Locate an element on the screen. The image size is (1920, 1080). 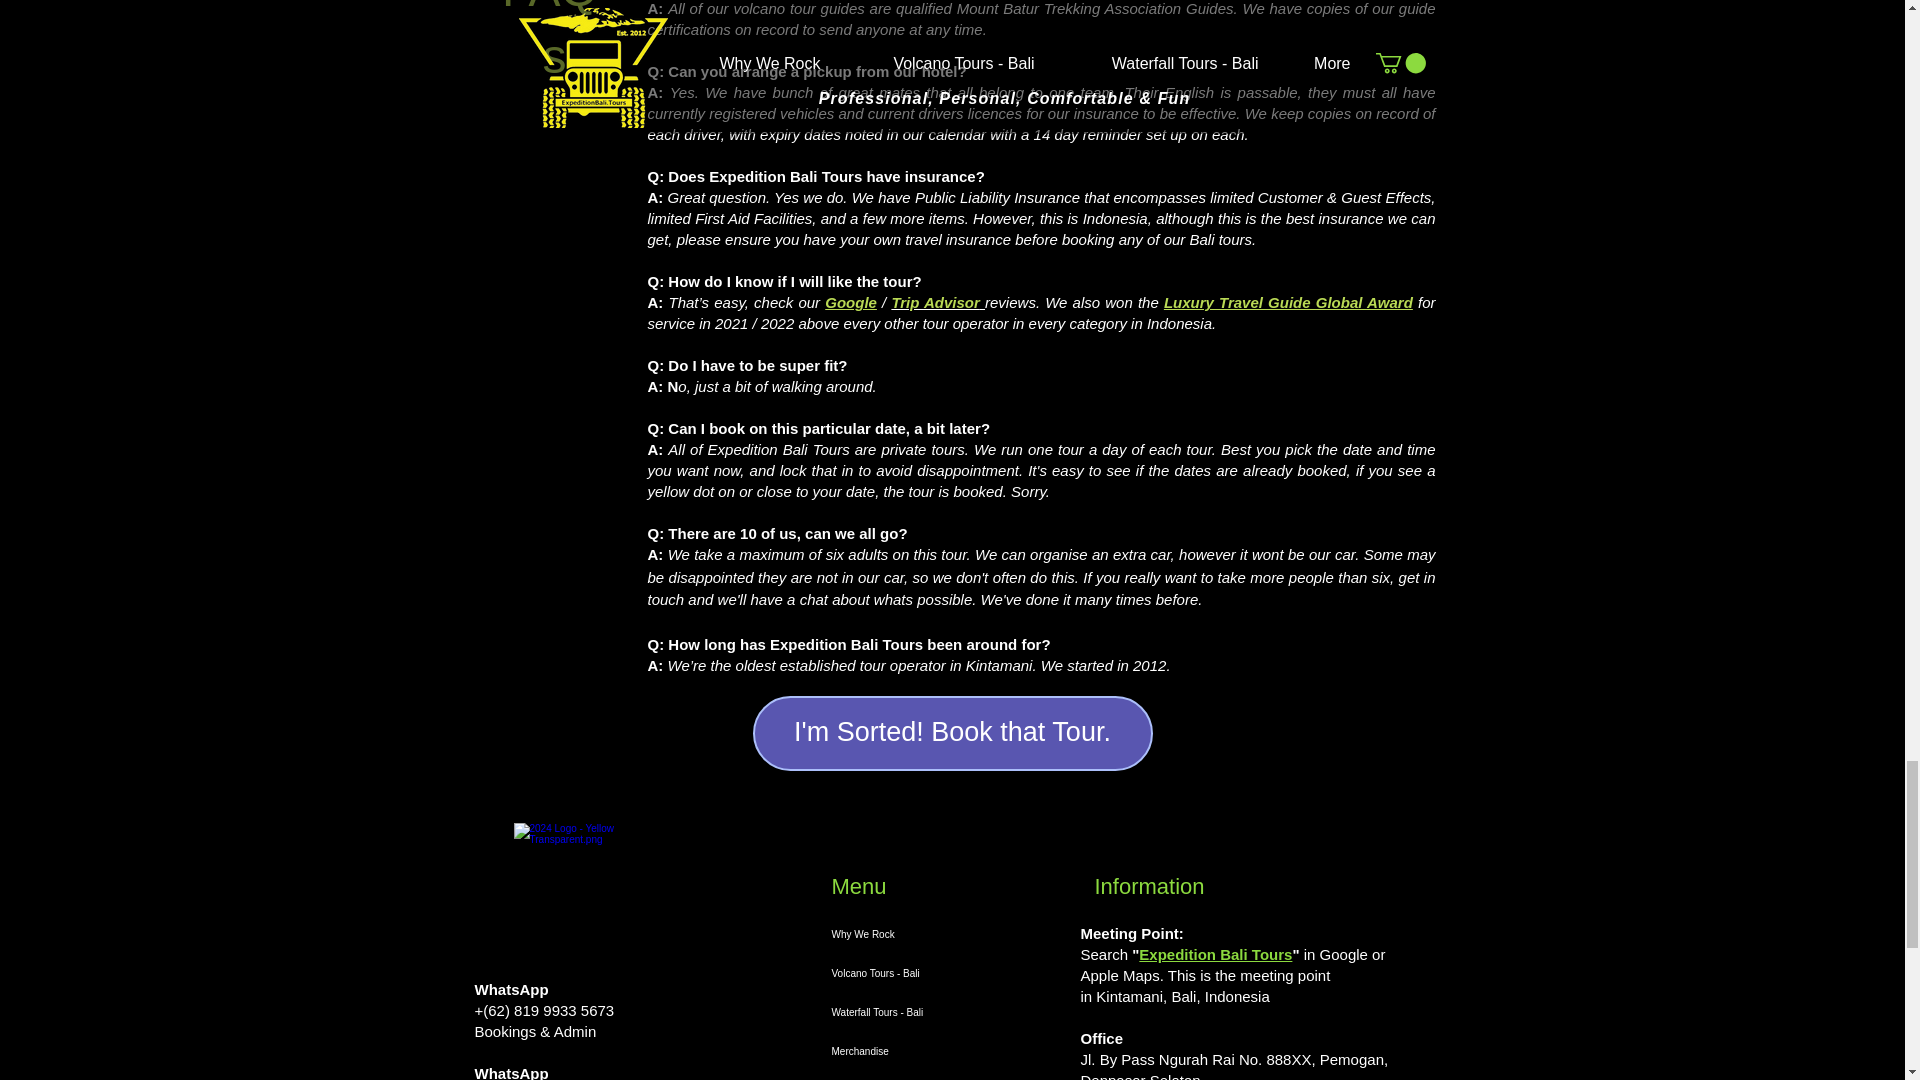
Waterfall Tours - Bali is located at coordinates (916, 1012).